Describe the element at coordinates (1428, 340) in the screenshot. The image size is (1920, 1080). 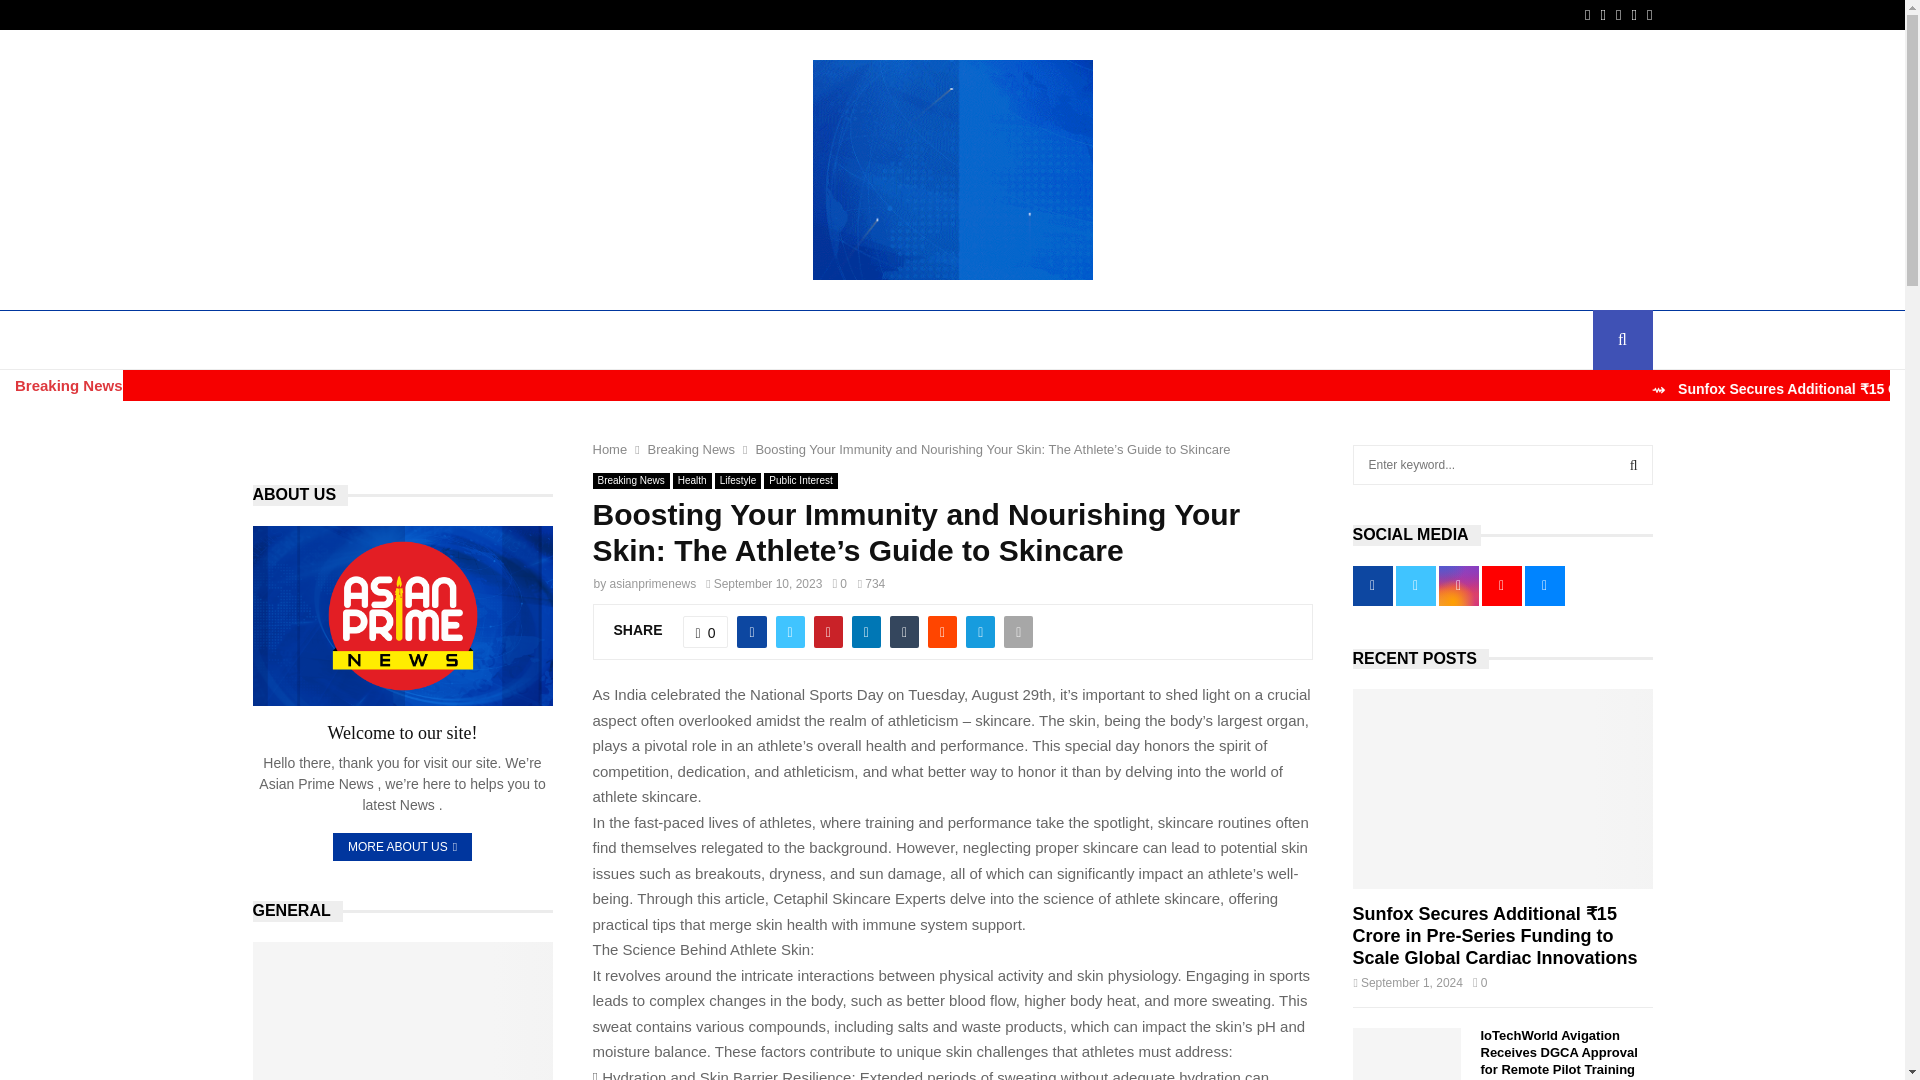
I see `MORE` at that location.